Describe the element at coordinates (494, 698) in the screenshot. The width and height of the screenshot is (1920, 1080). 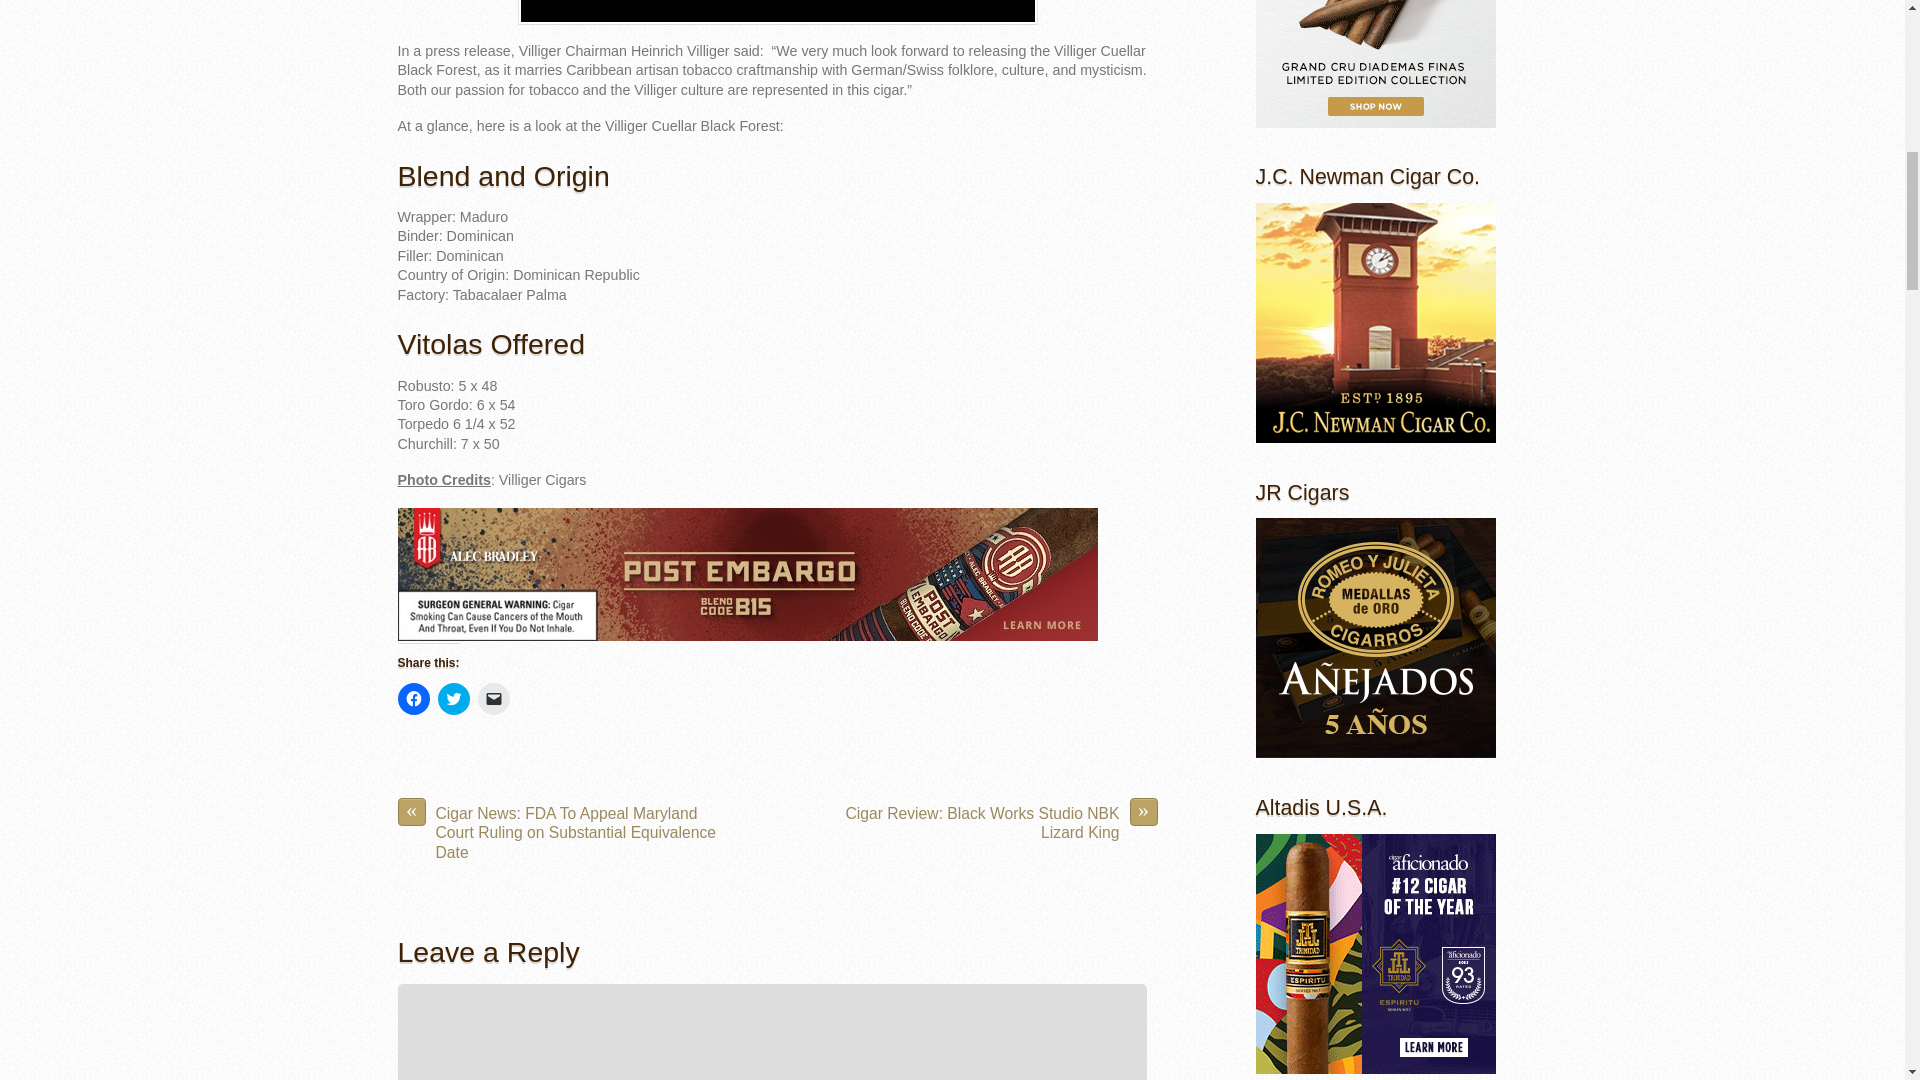
I see `Click to email a link to a friend` at that location.